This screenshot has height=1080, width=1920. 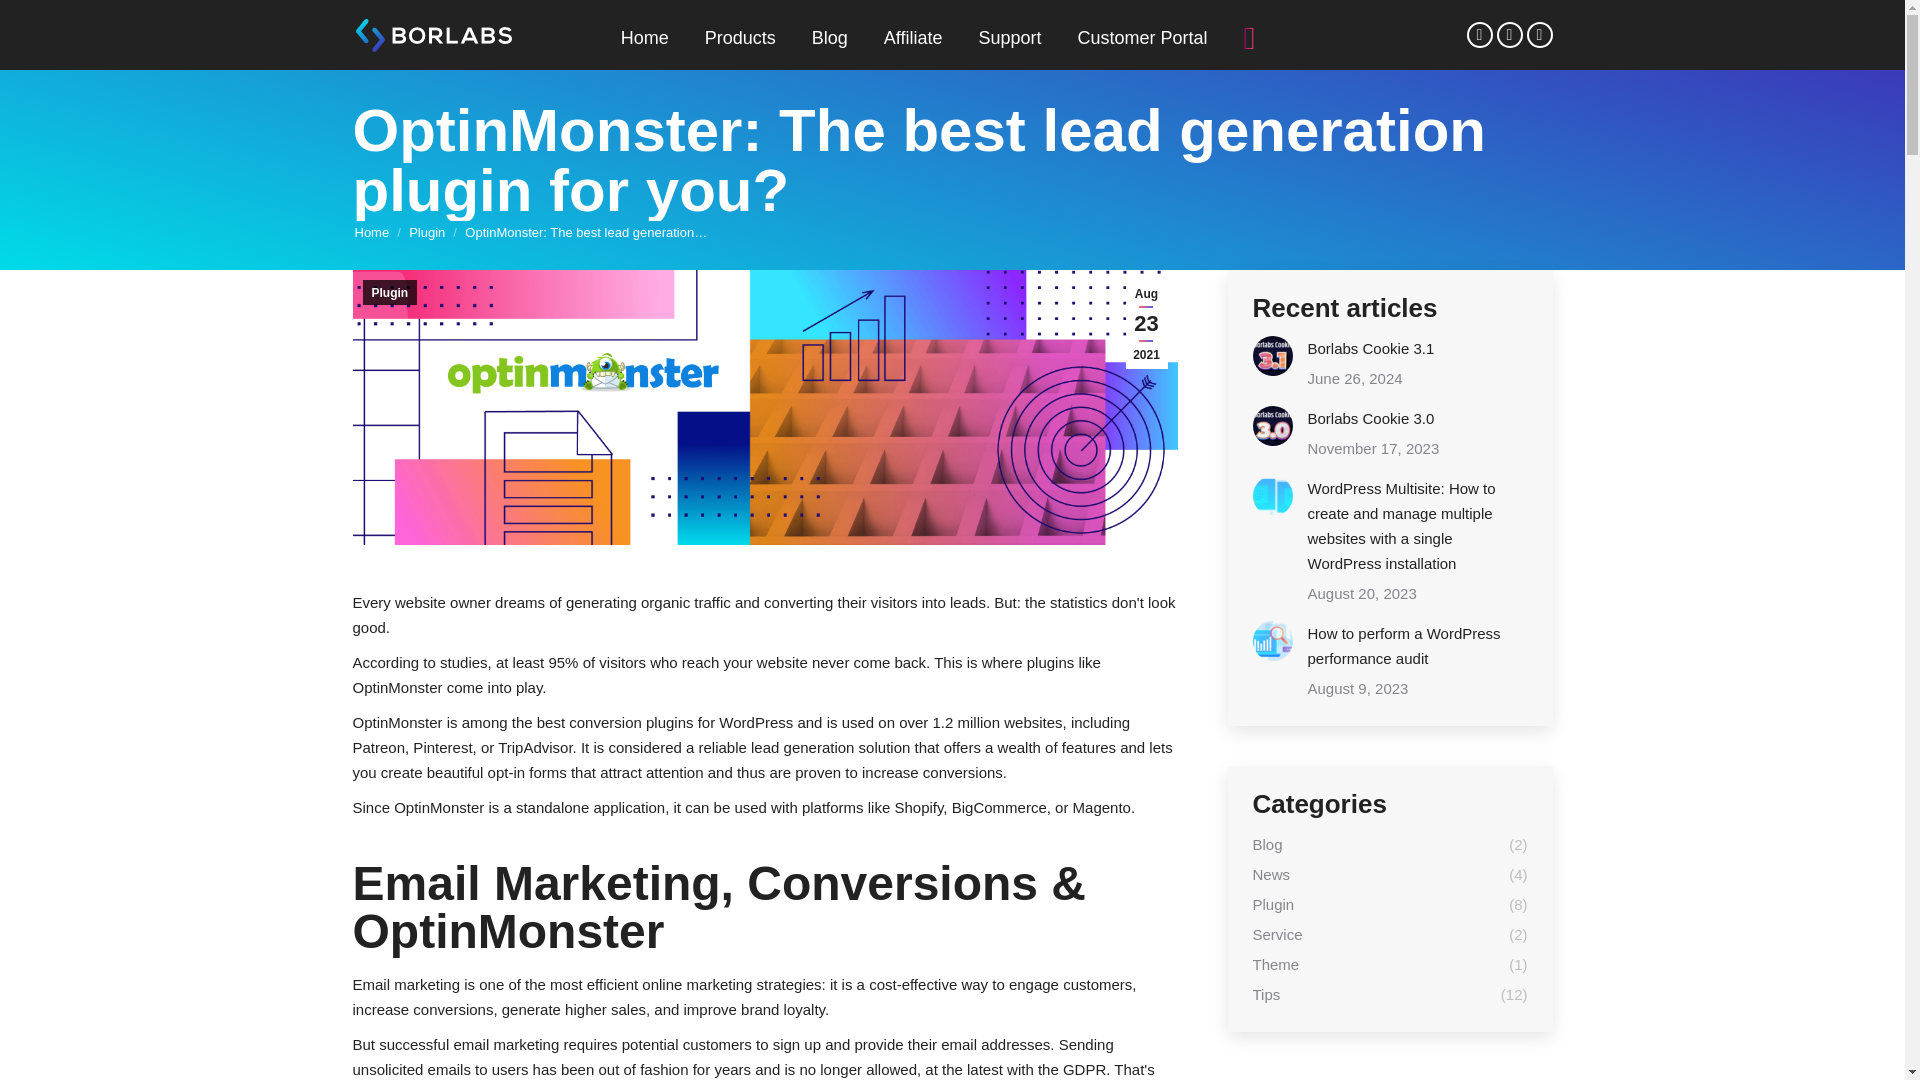 What do you see at coordinates (830, 38) in the screenshot?
I see `Blog` at bounding box center [830, 38].